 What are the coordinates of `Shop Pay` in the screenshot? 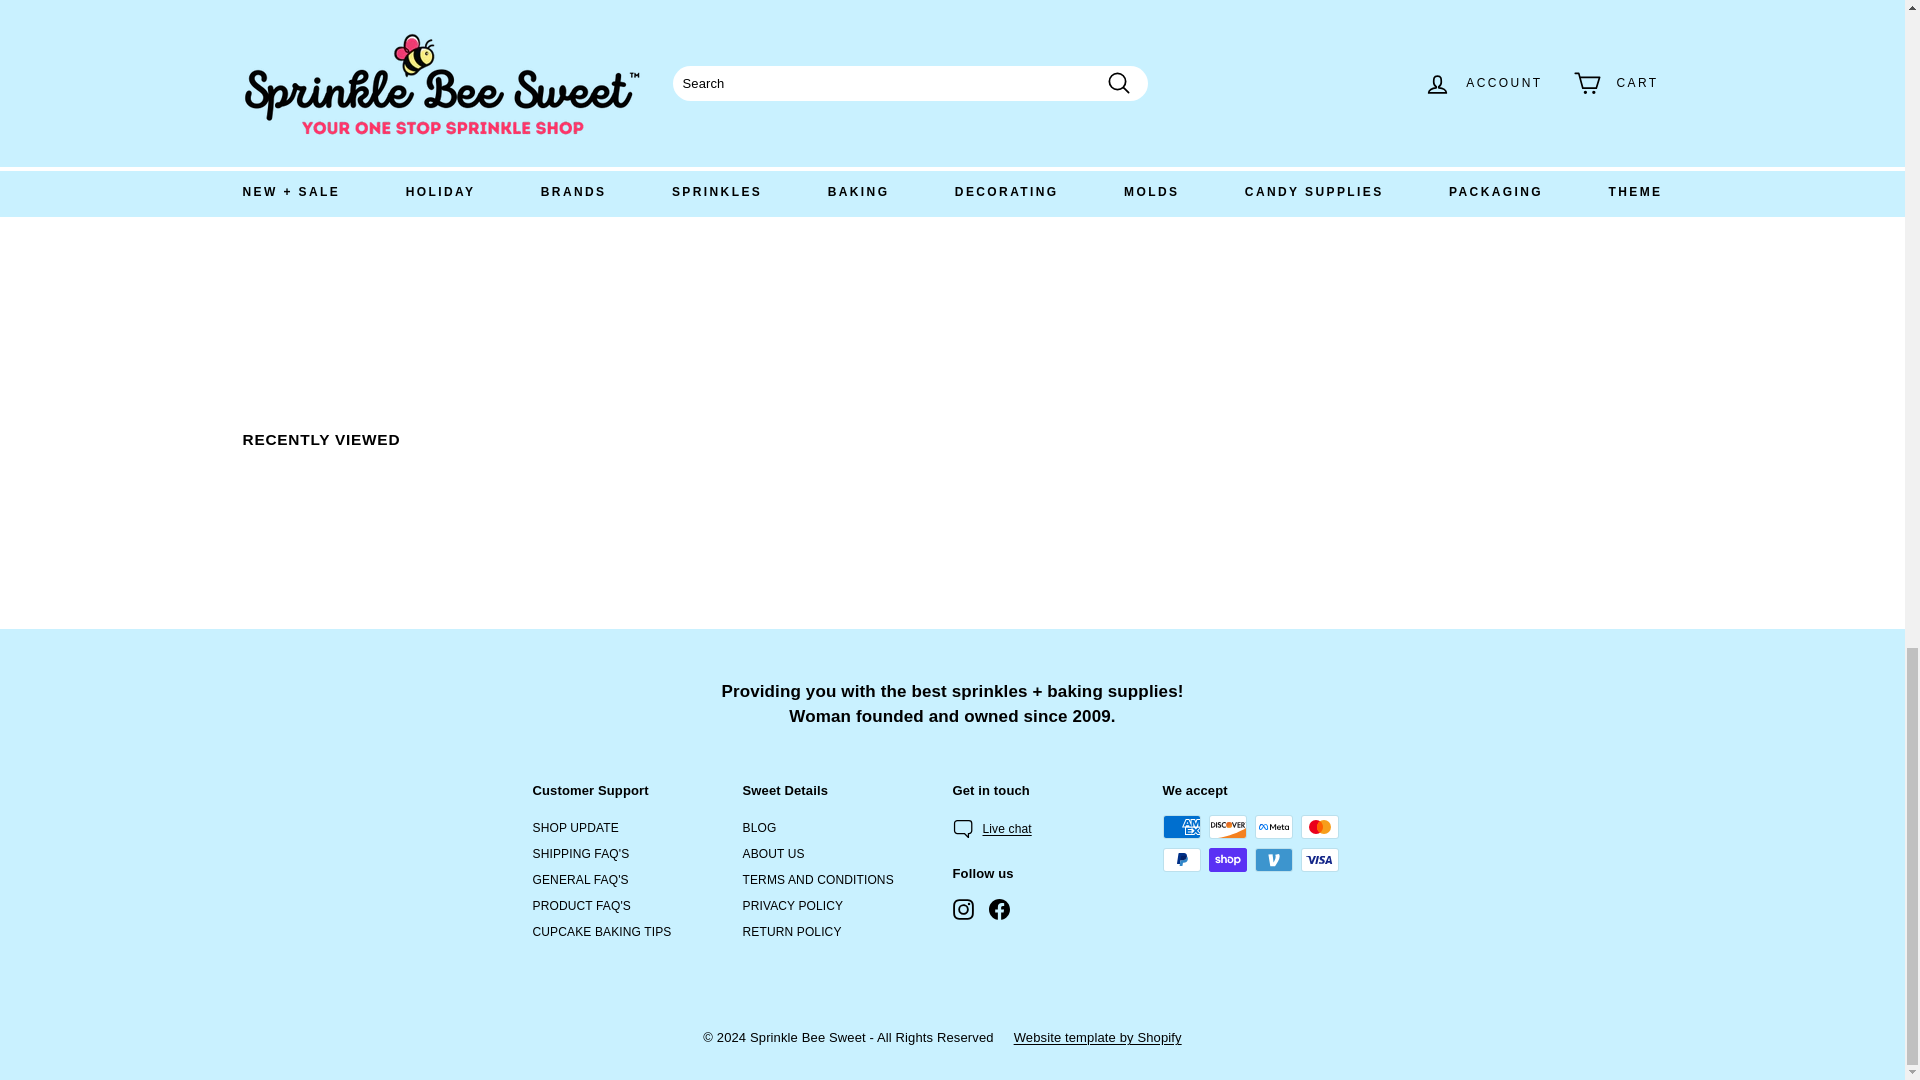 It's located at (1226, 859).